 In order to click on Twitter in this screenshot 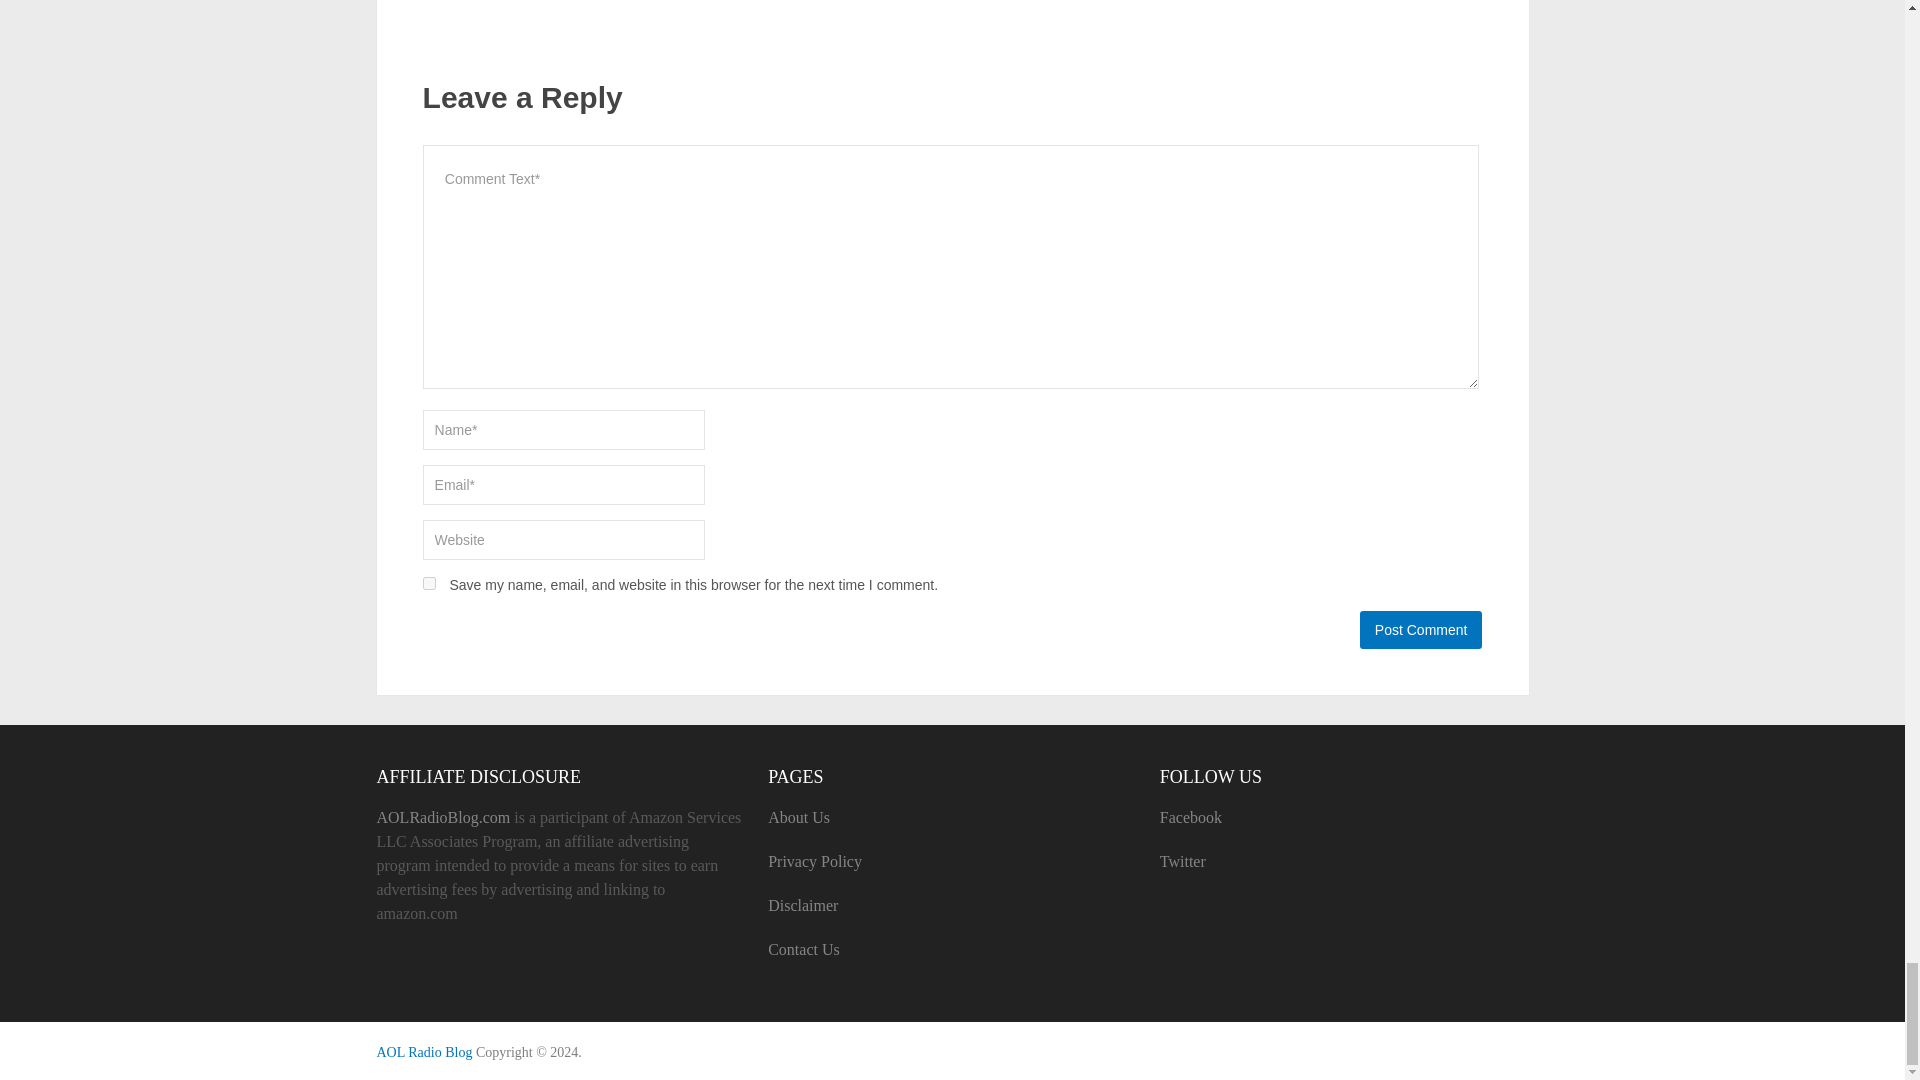, I will do `click(1182, 862)`.